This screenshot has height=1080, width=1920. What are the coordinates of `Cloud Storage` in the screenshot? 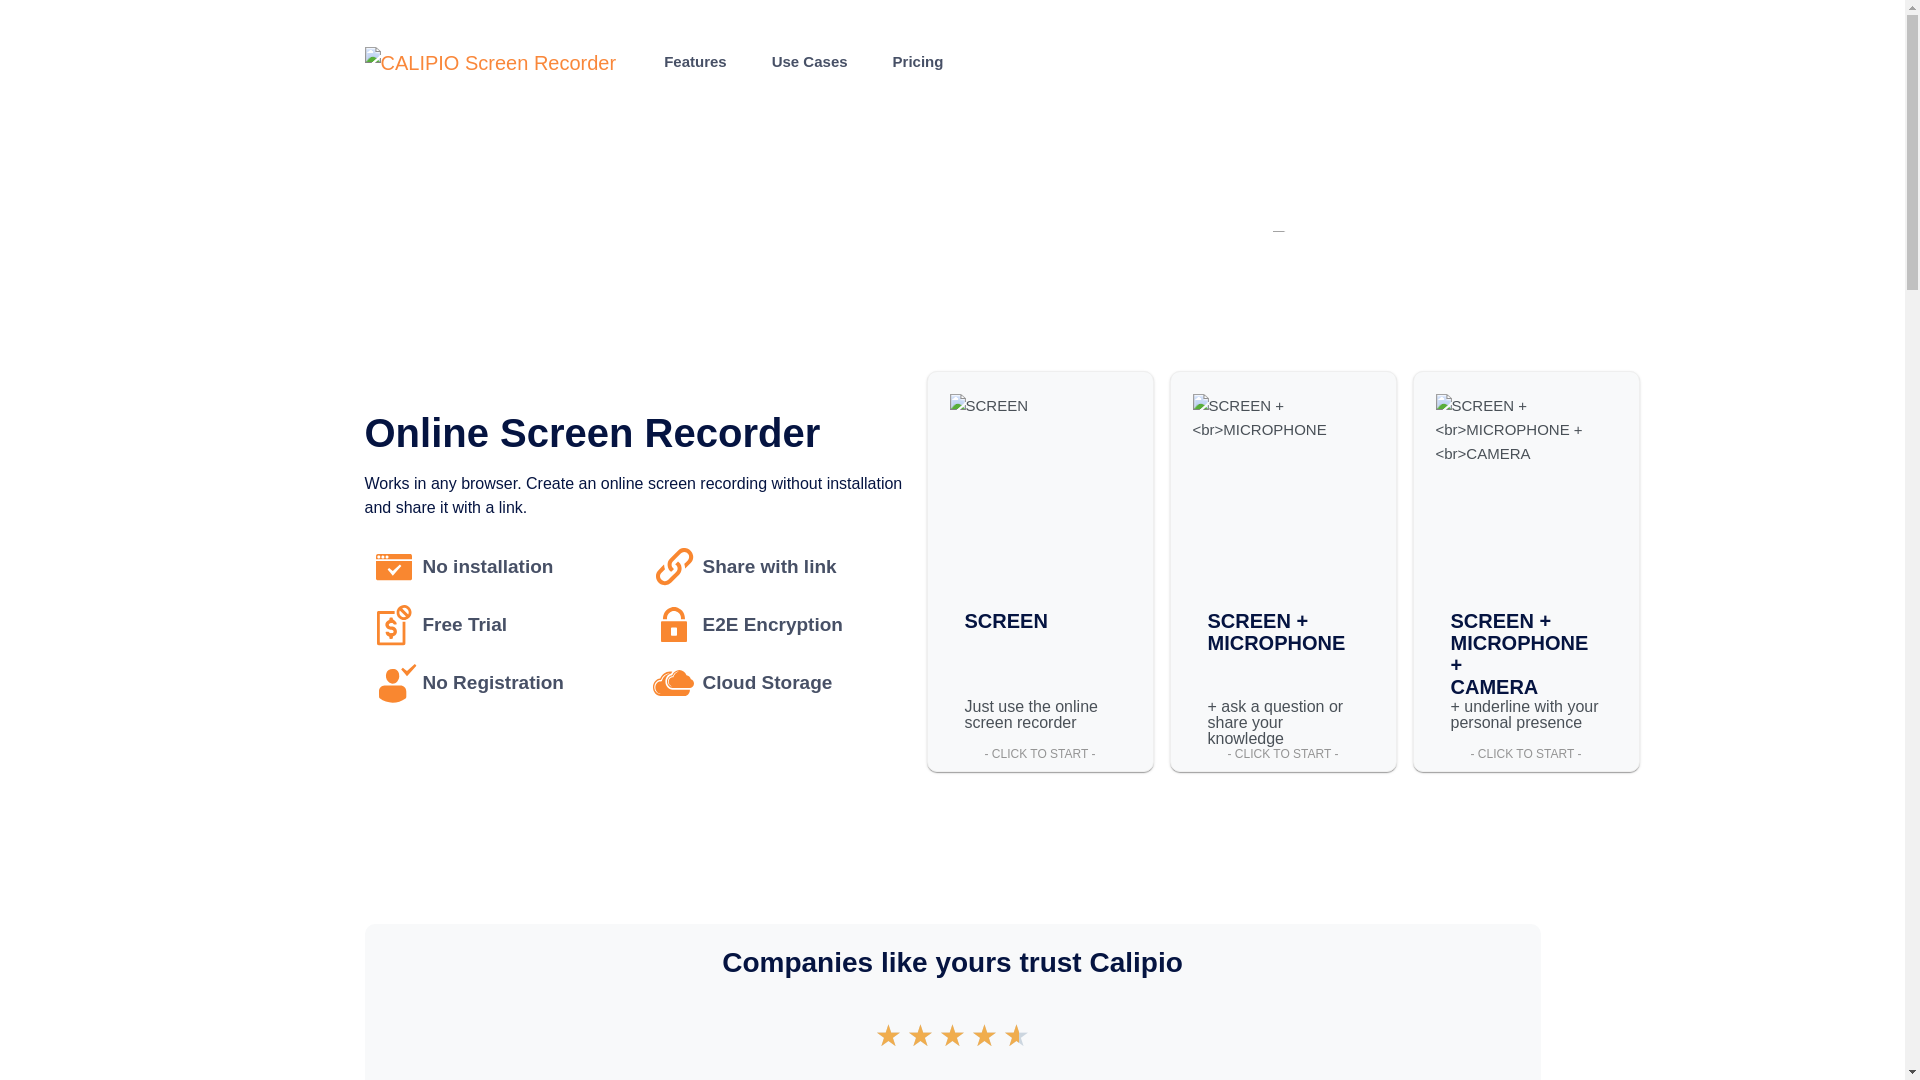 It's located at (784, 682).